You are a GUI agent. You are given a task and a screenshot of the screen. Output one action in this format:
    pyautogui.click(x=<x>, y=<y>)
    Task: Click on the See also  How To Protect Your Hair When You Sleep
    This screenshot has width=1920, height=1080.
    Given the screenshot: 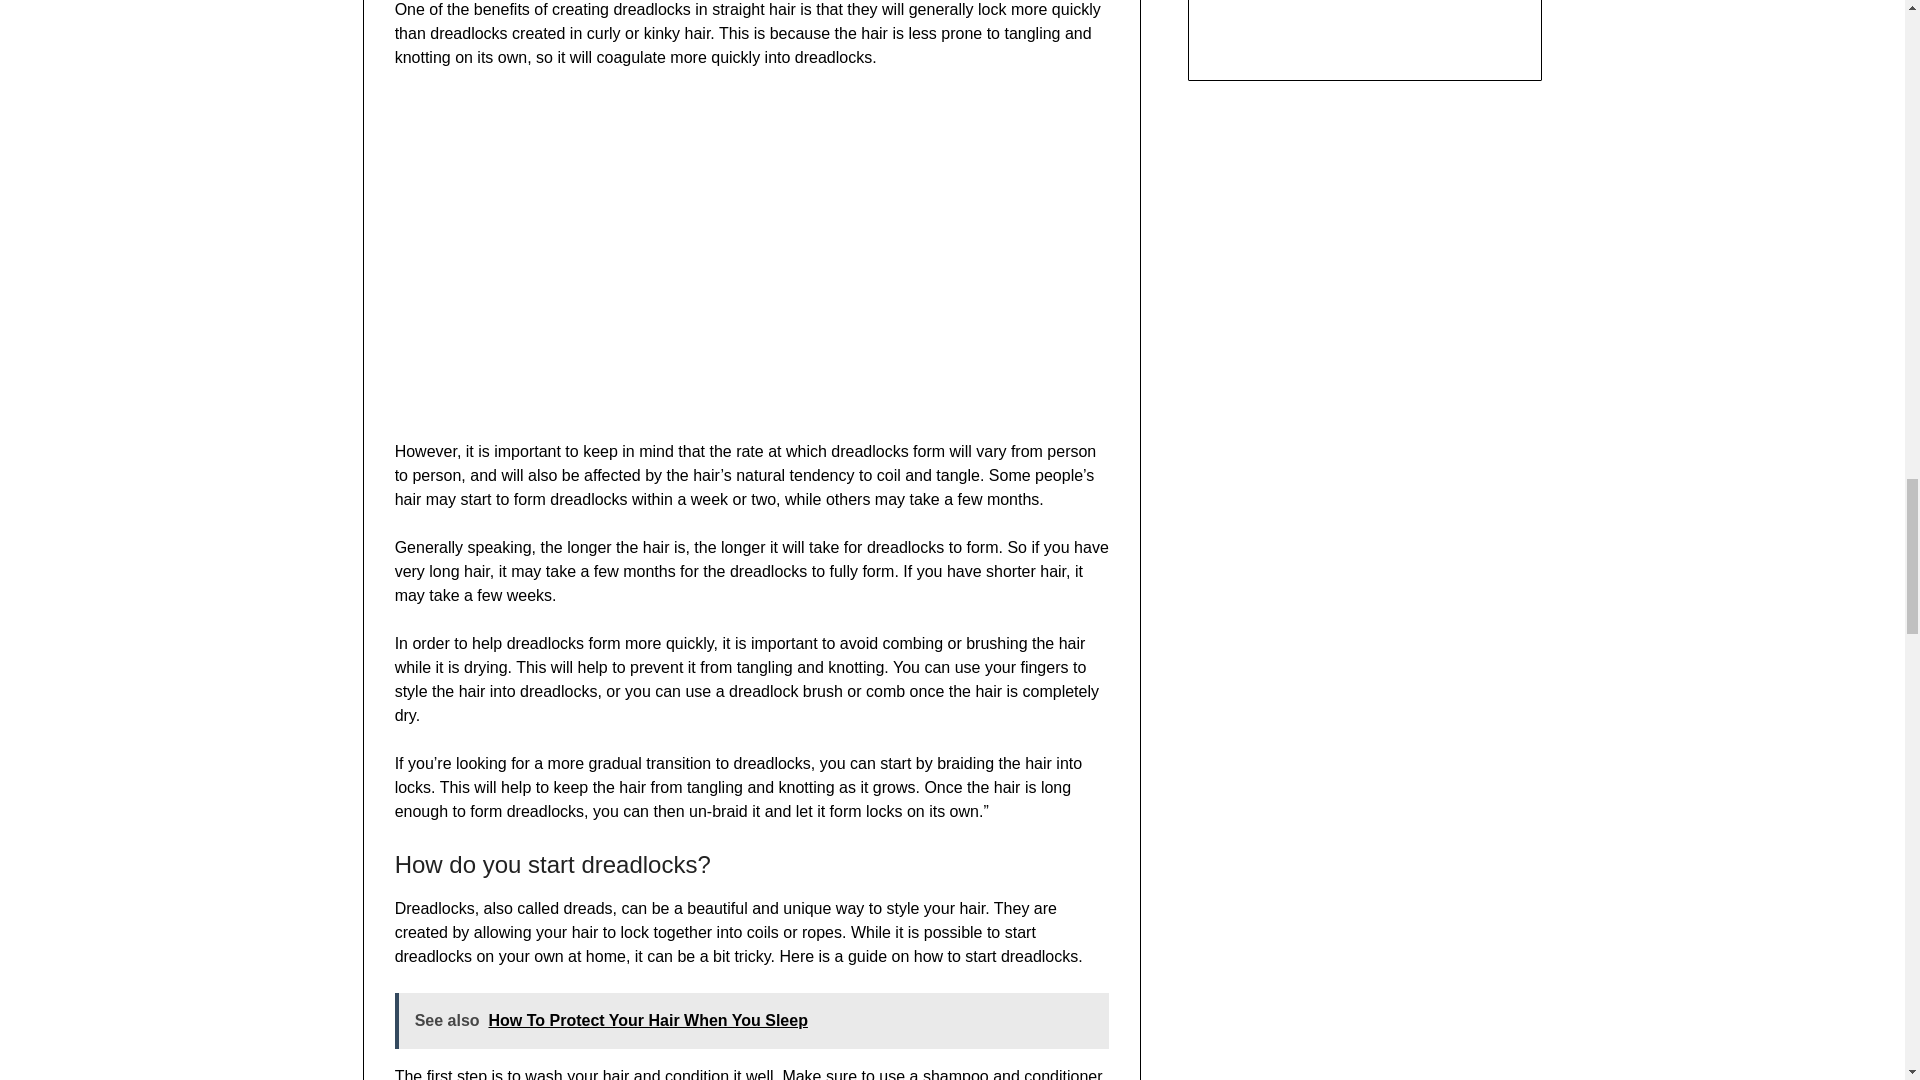 What is the action you would take?
    pyautogui.click(x=752, y=1020)
    